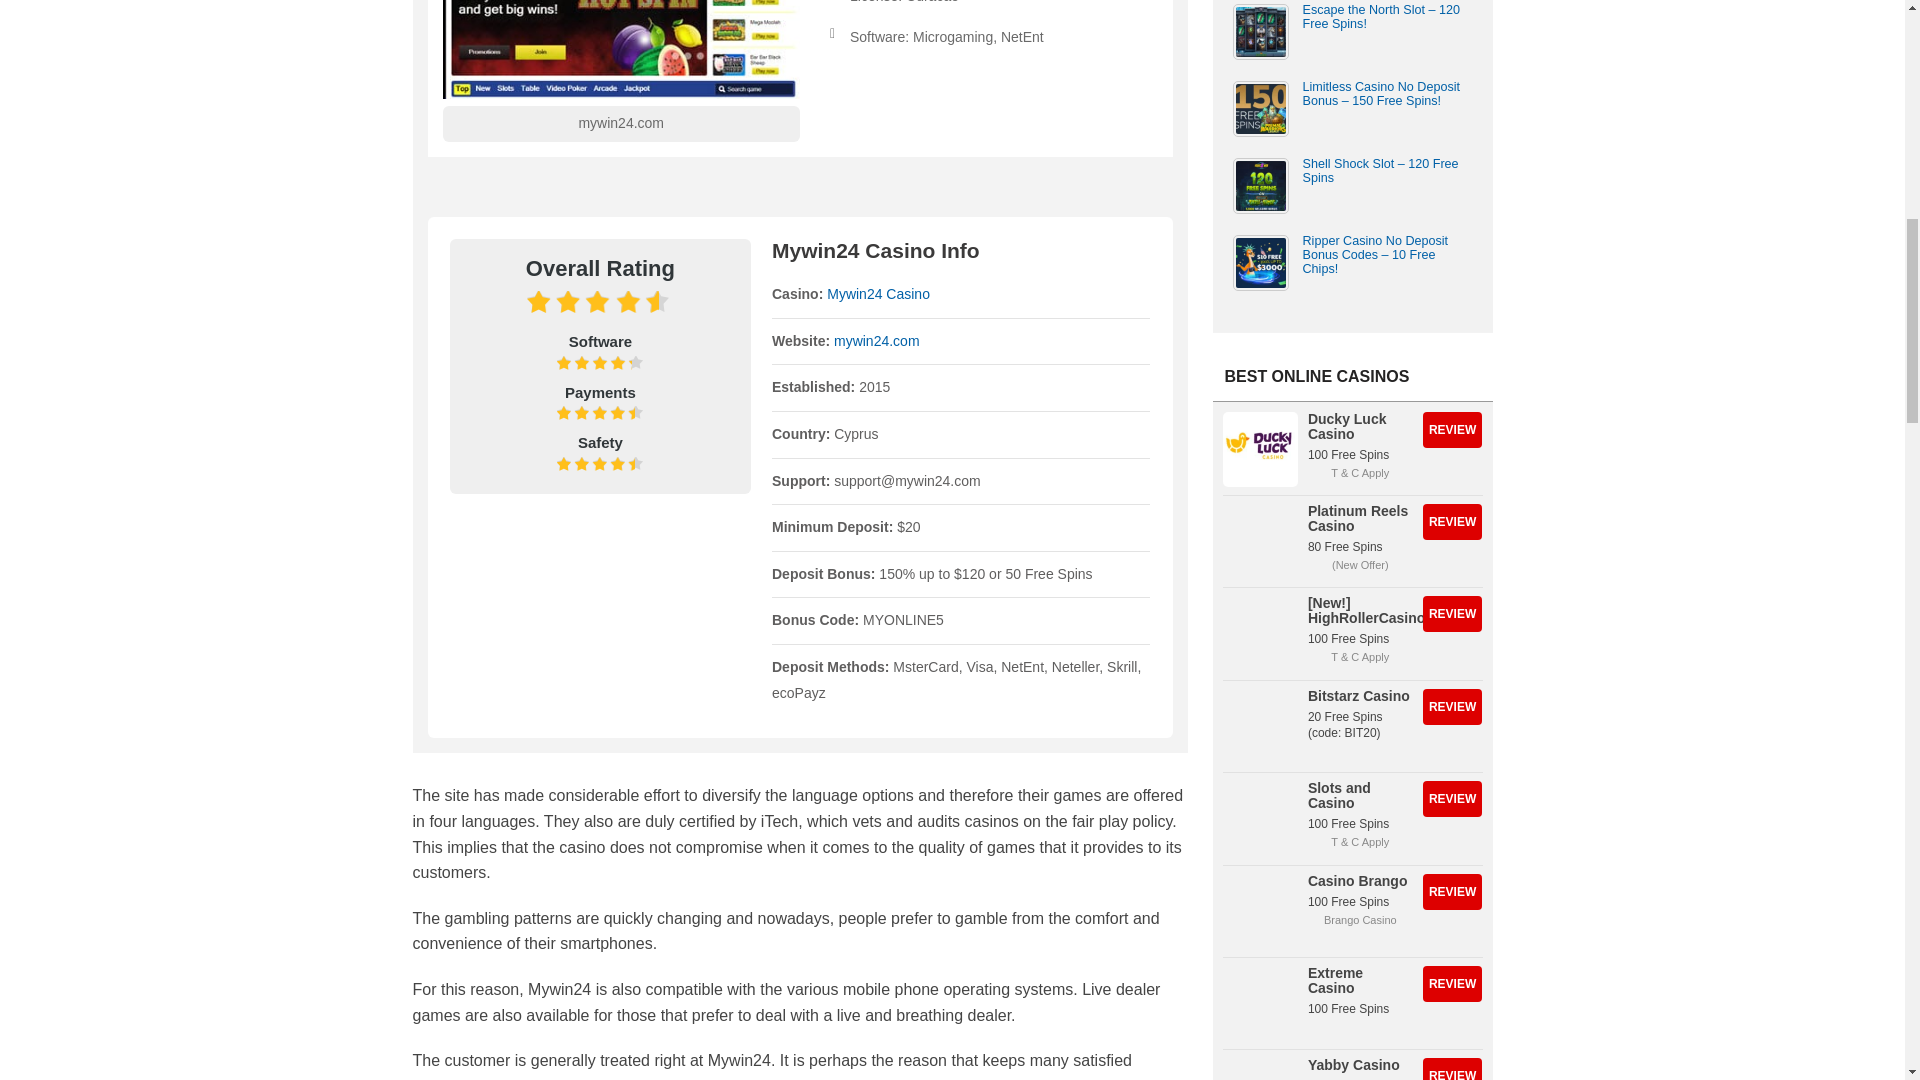 The height and width of the screenshot is (1080, 1920). Describe the element at coordinates (1452, 430) in the screenshot. I see `Ducky Luck Casino` at that location.